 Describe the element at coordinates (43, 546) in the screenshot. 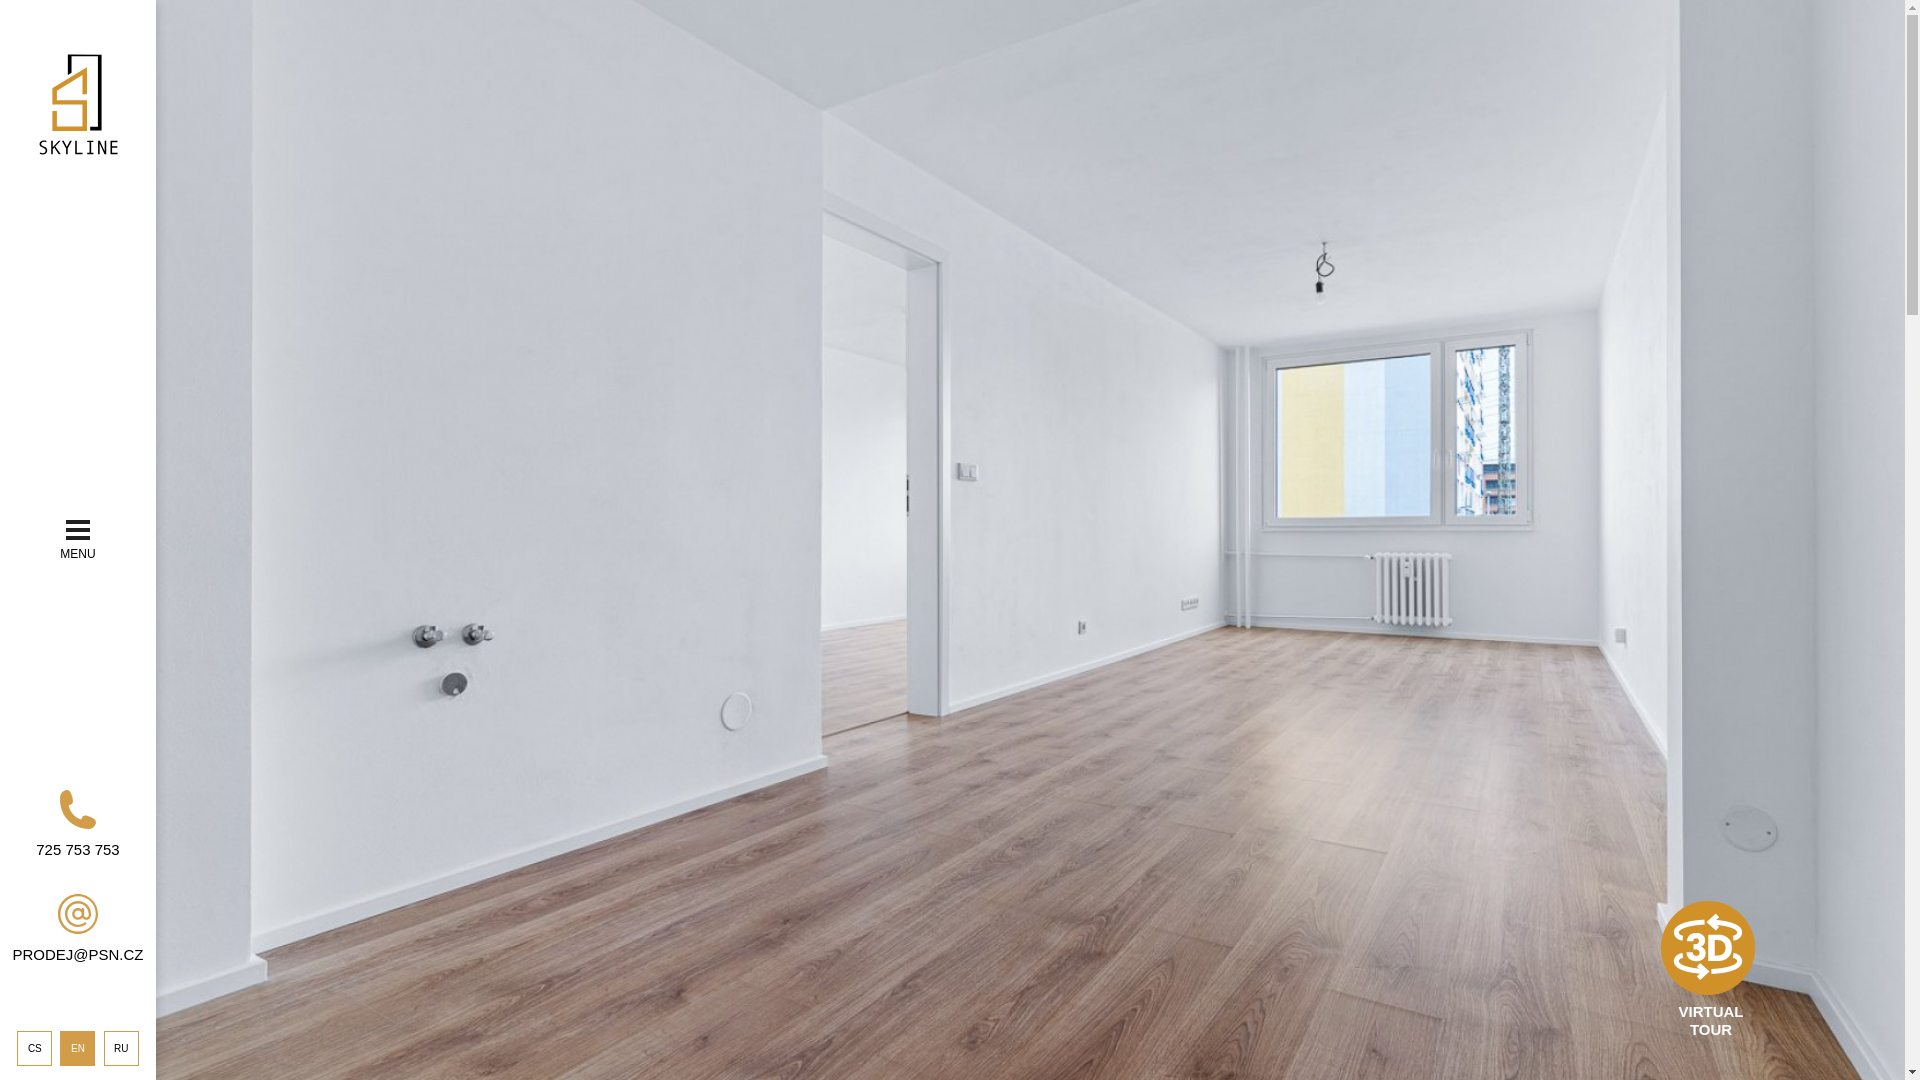

I see `RENTAL OF UNITS` at that location.